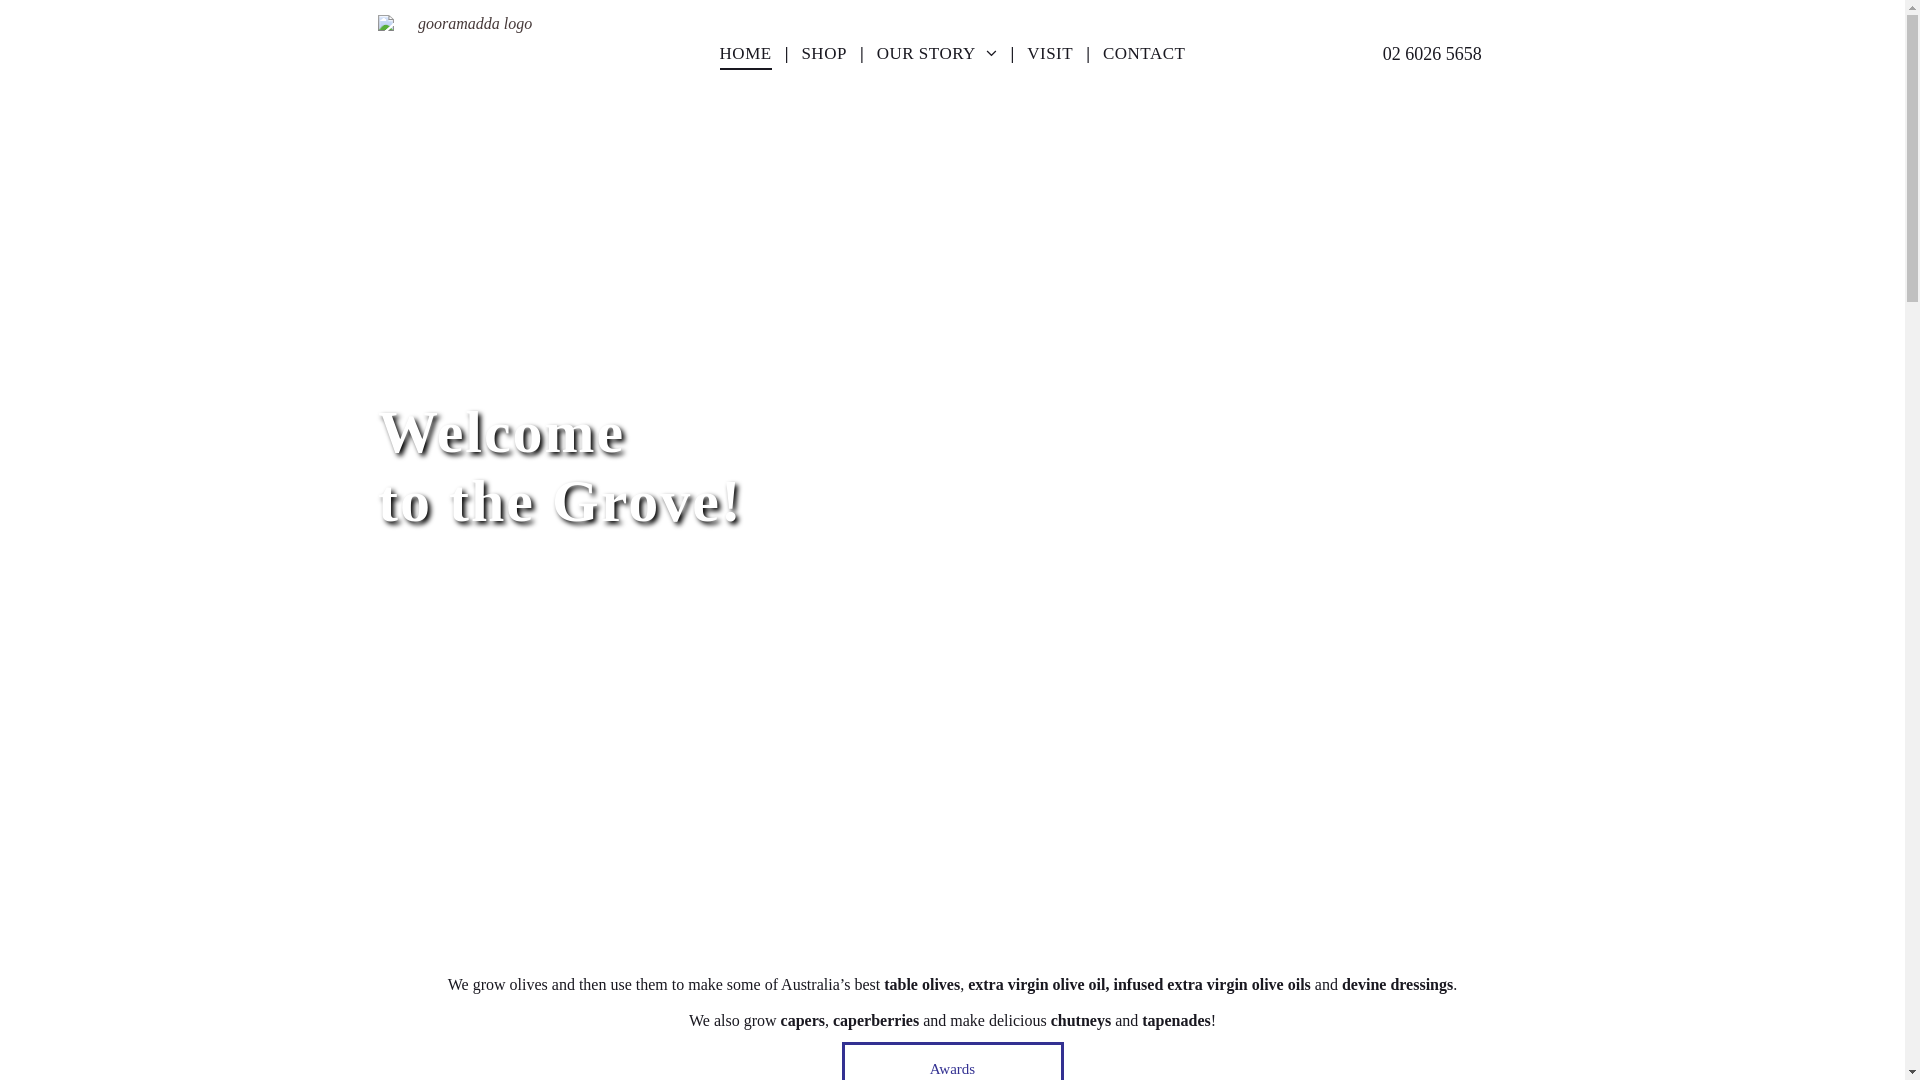  What do you see at coordinates (746, 54) in the screenshot?
I see `HOME` at bounding box center [746, 54].